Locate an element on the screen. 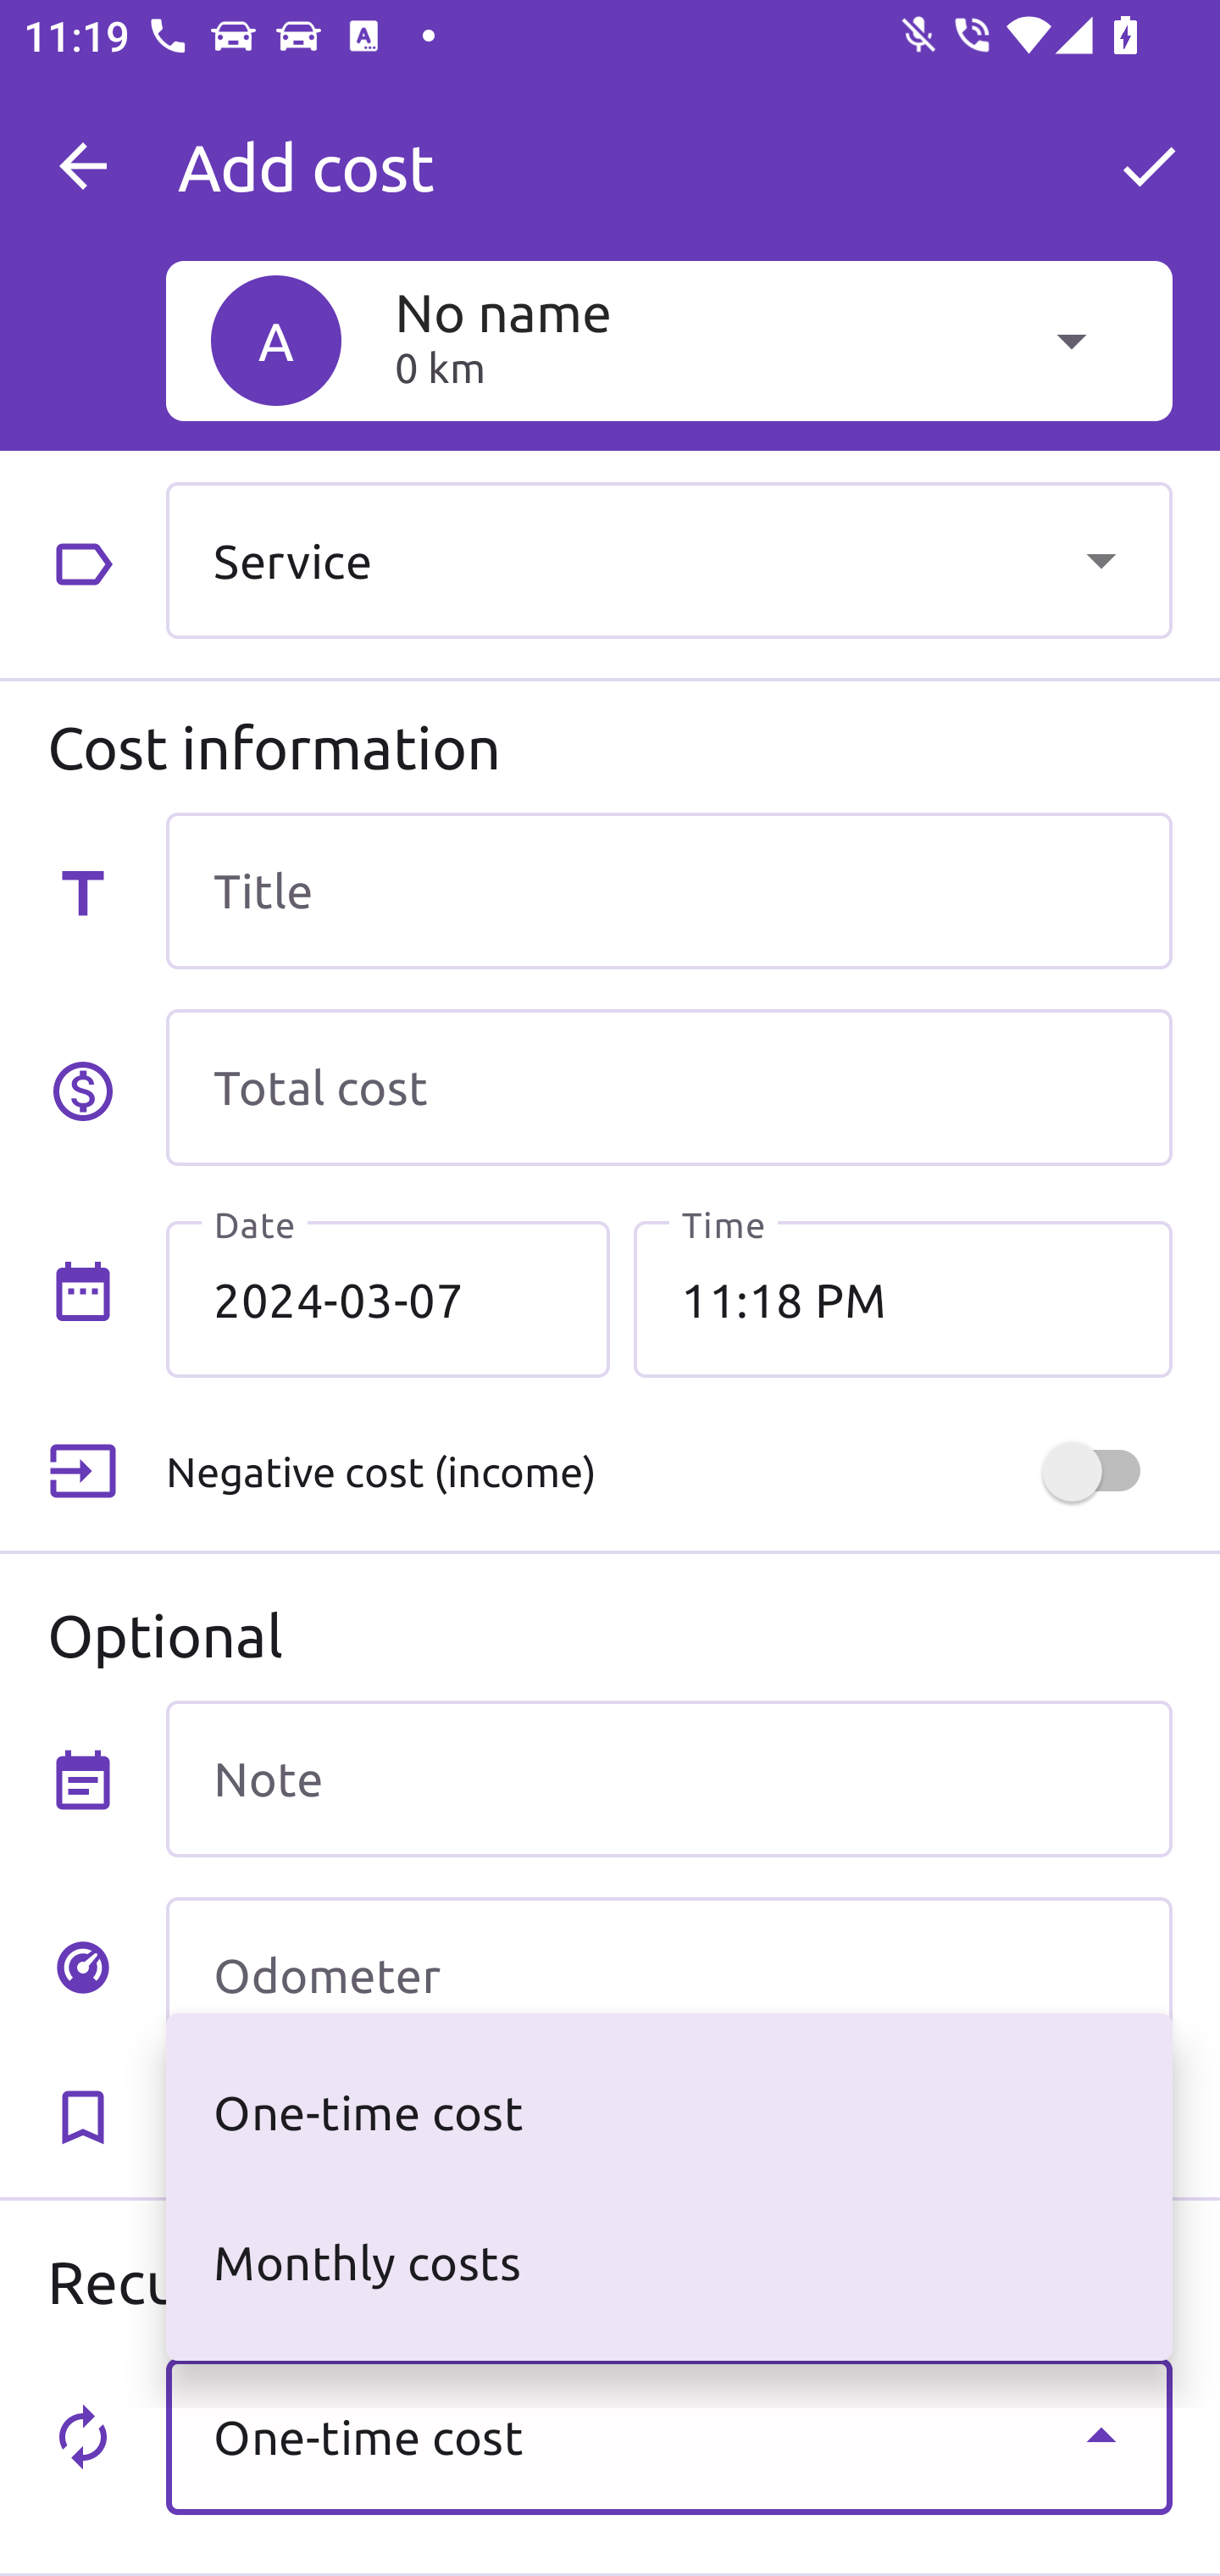 The height and width of the screenshot is (2576, 1220). Navigate up is located at coordinates (83, 166).